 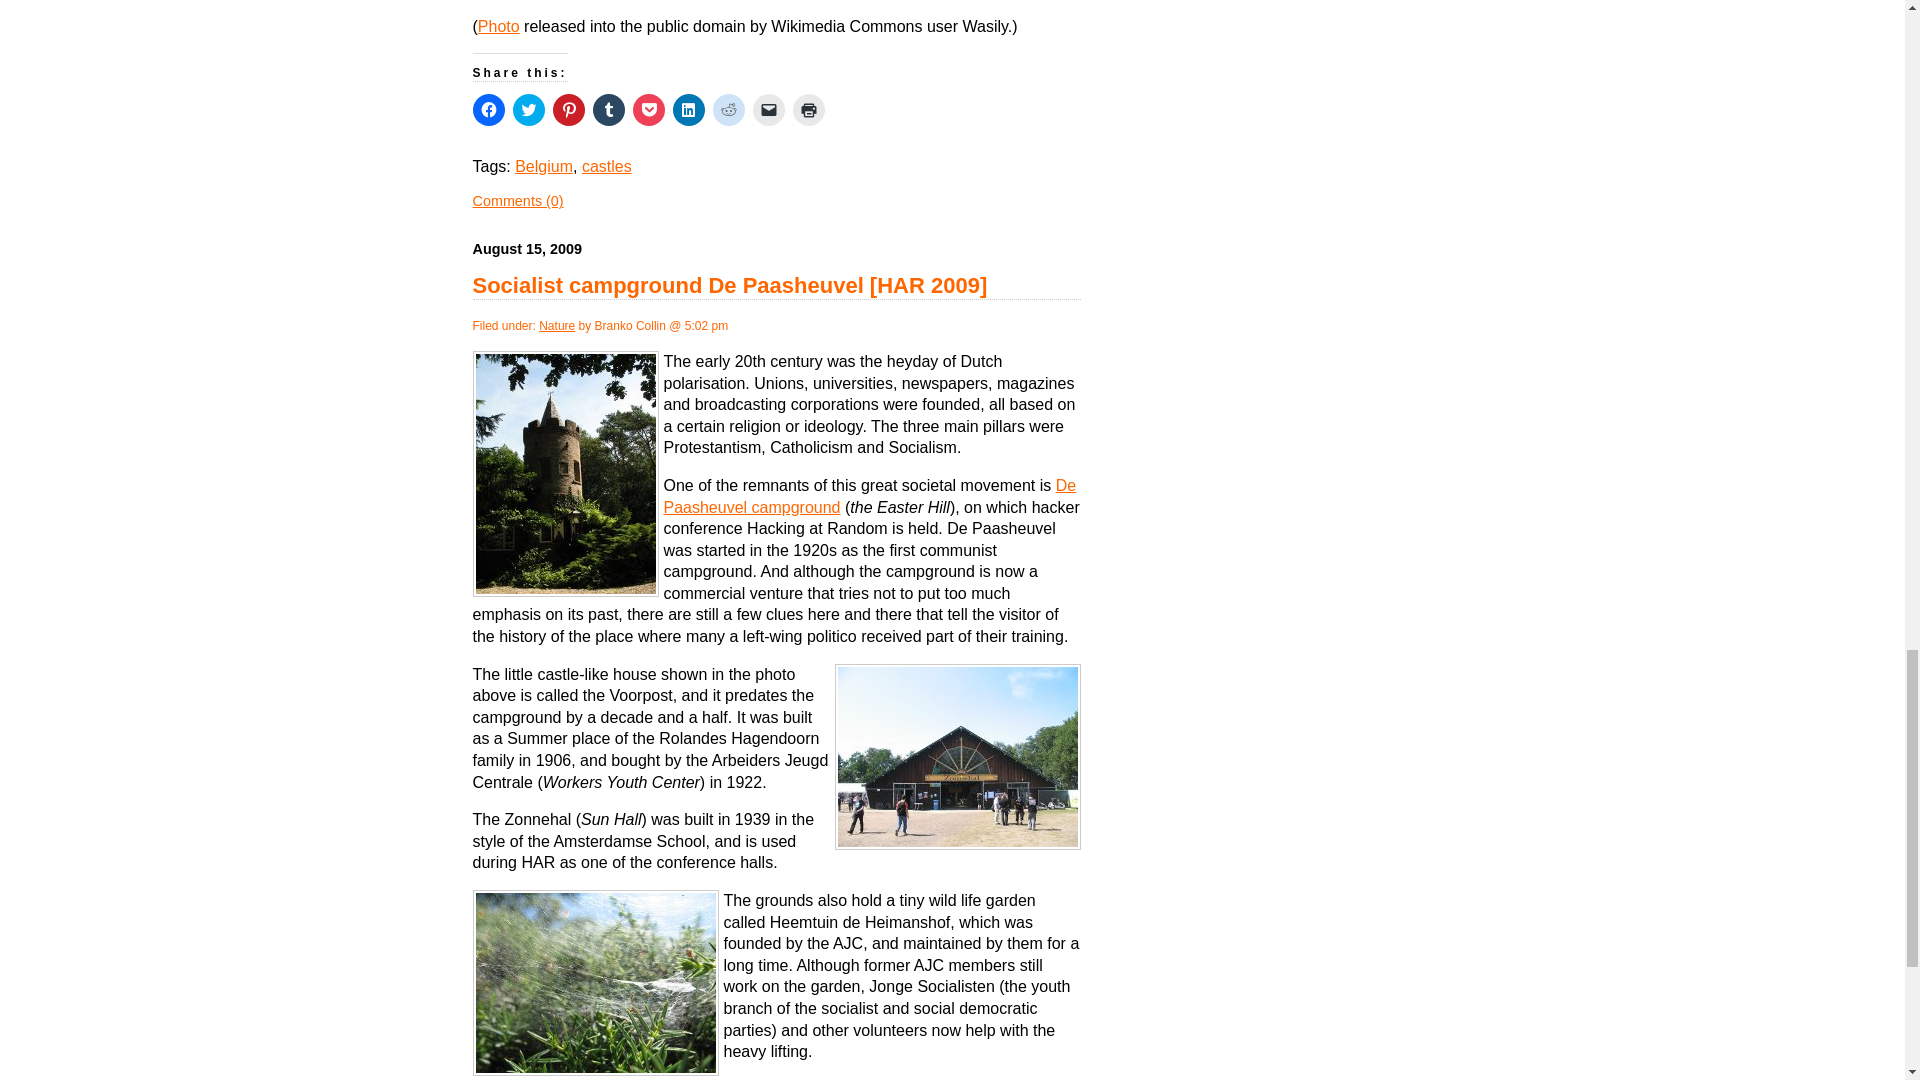 What do you see at coordinates (499, 26) in the screenshot?
I see `Photo` at bounding box center [499, 26].